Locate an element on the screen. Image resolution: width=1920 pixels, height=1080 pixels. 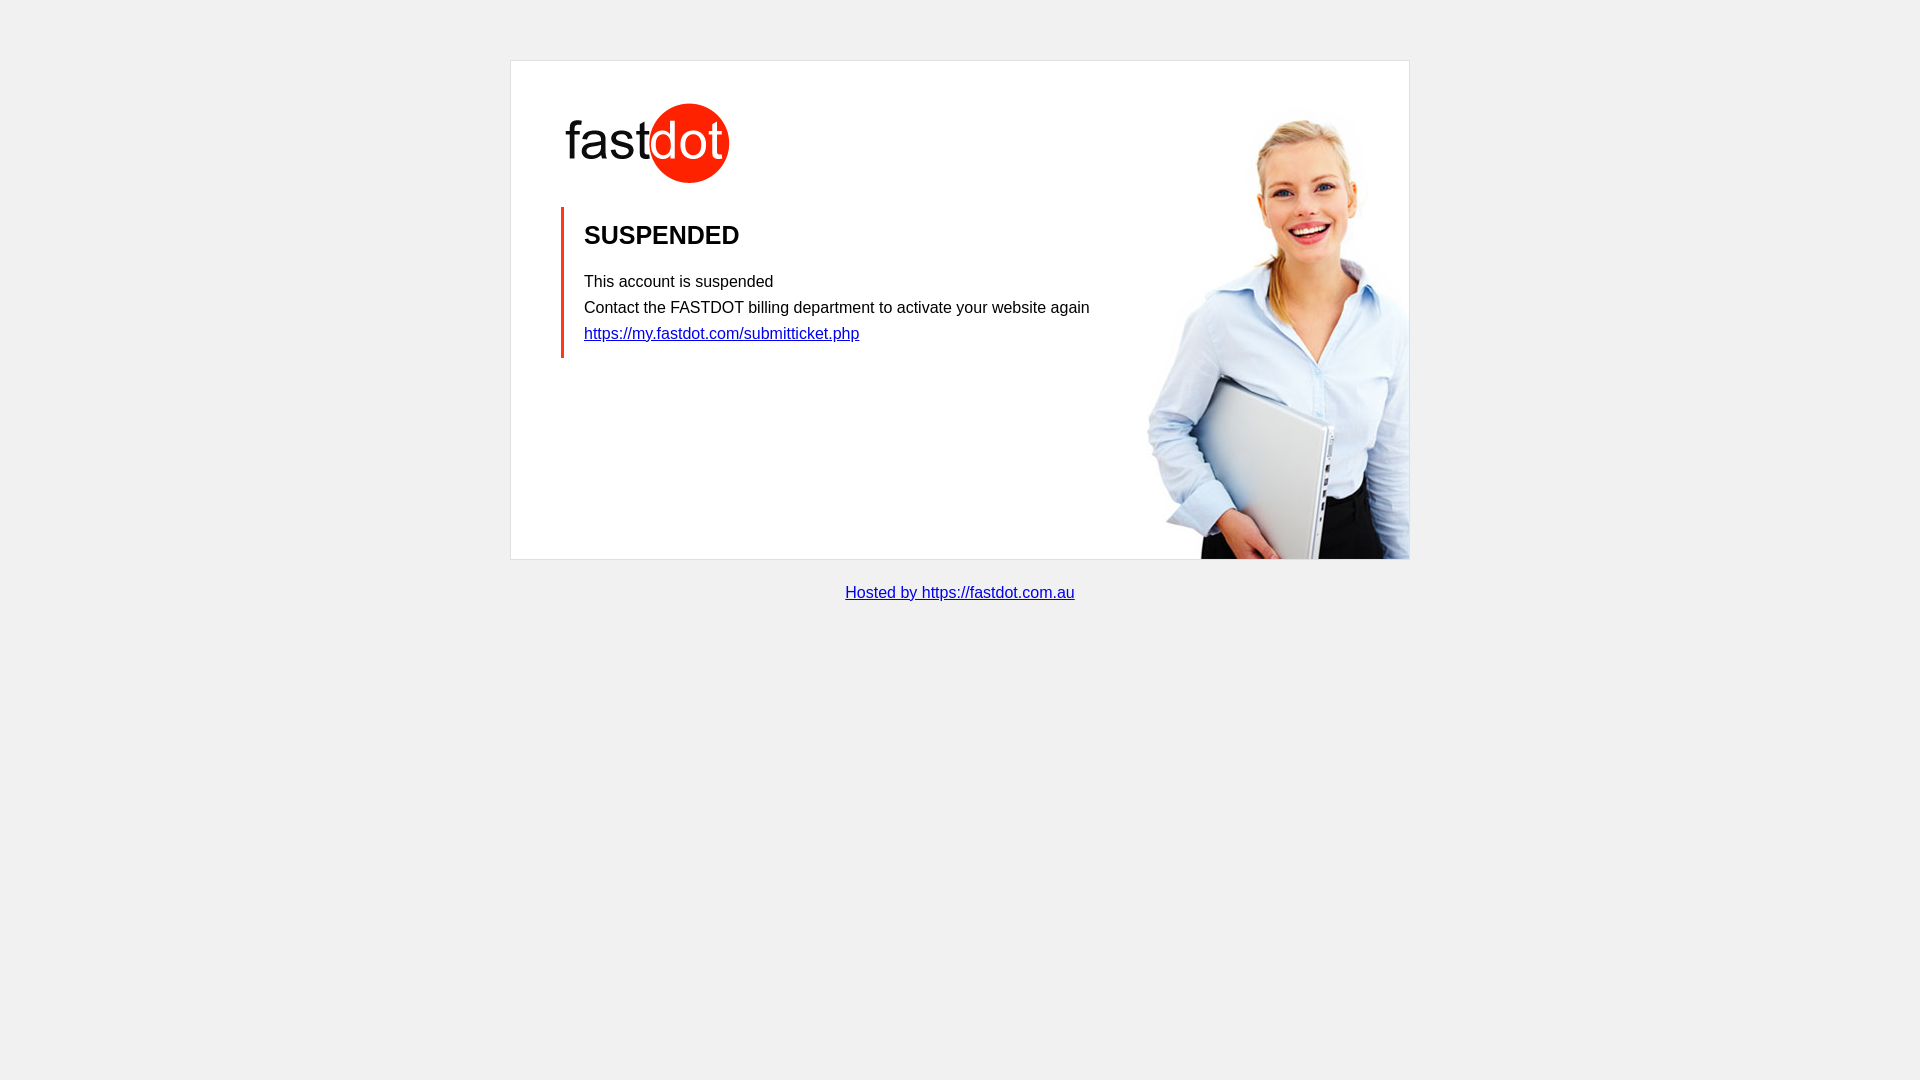
Hosted by https://fastdot.com.au is located at coordinates (960, 592).